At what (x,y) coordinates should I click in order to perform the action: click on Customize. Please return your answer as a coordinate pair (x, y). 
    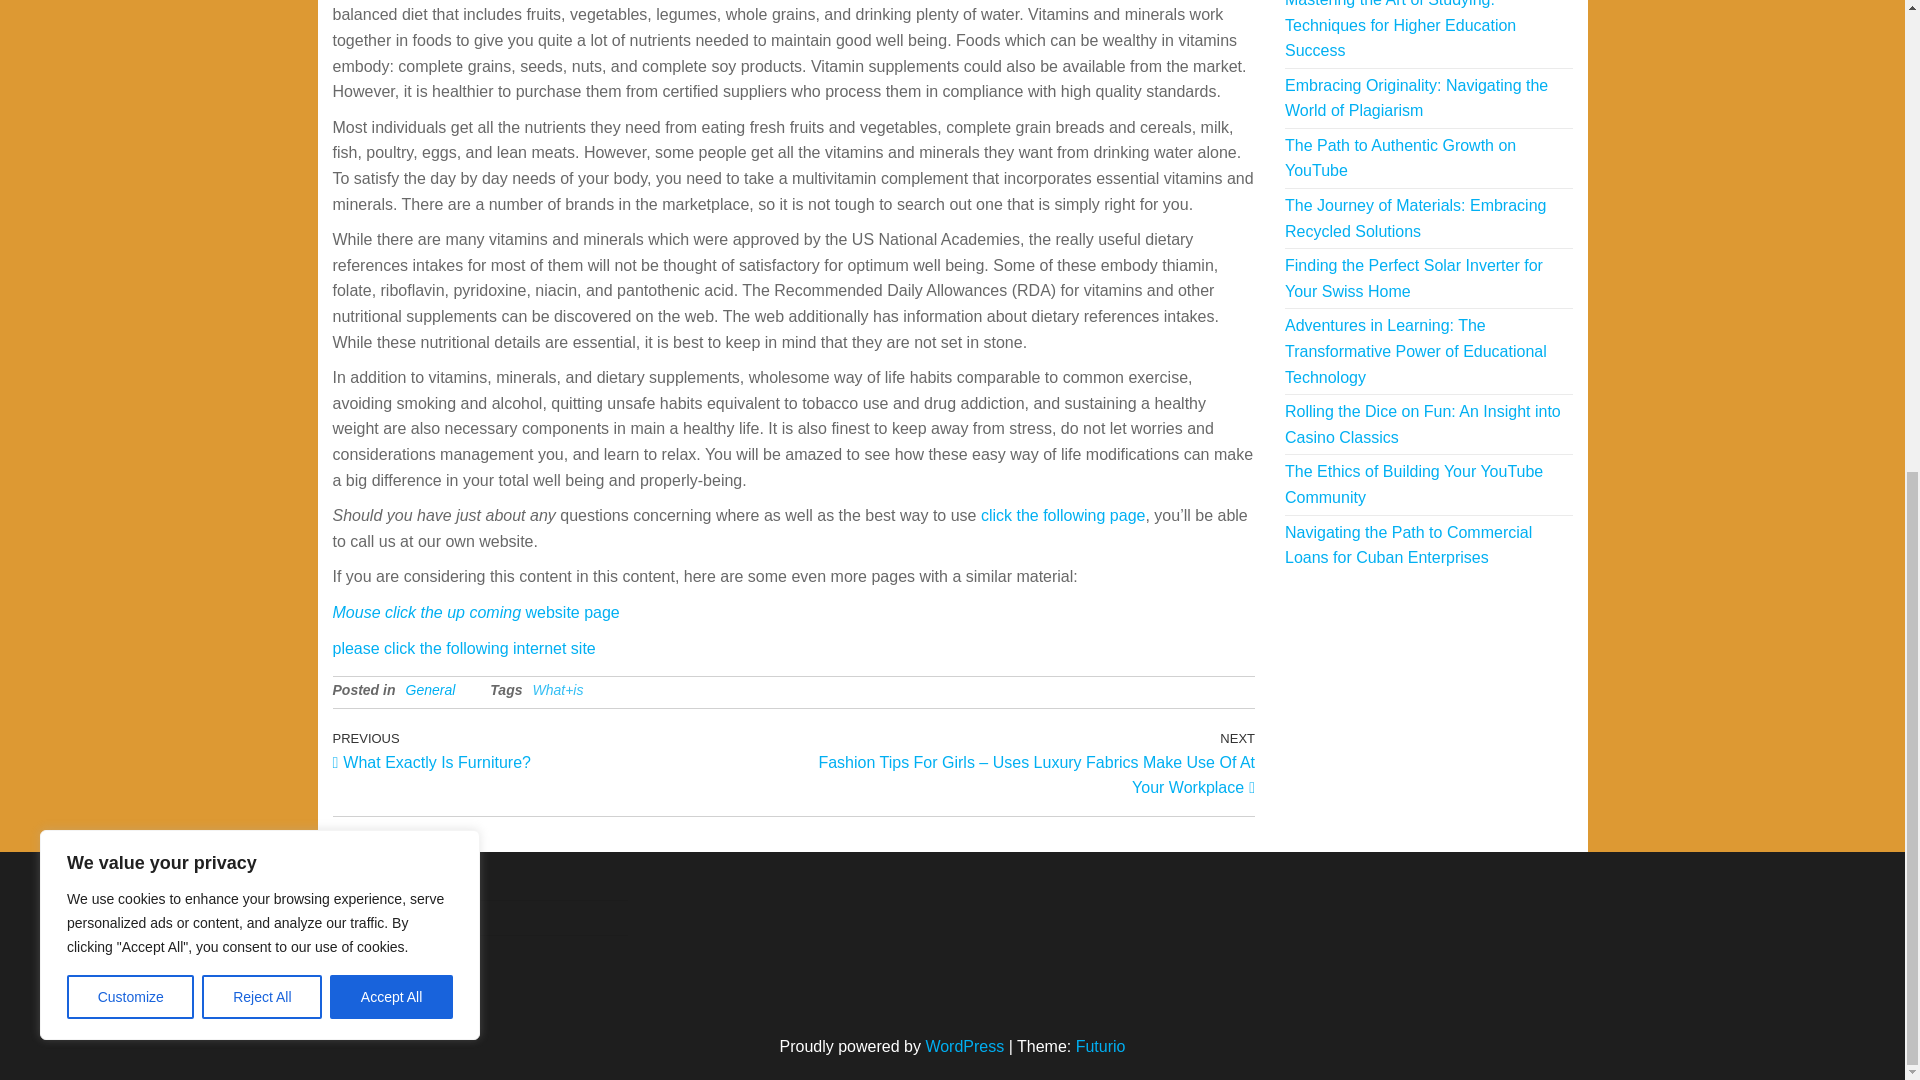
    Looking at the image, I should click on (562, 750).